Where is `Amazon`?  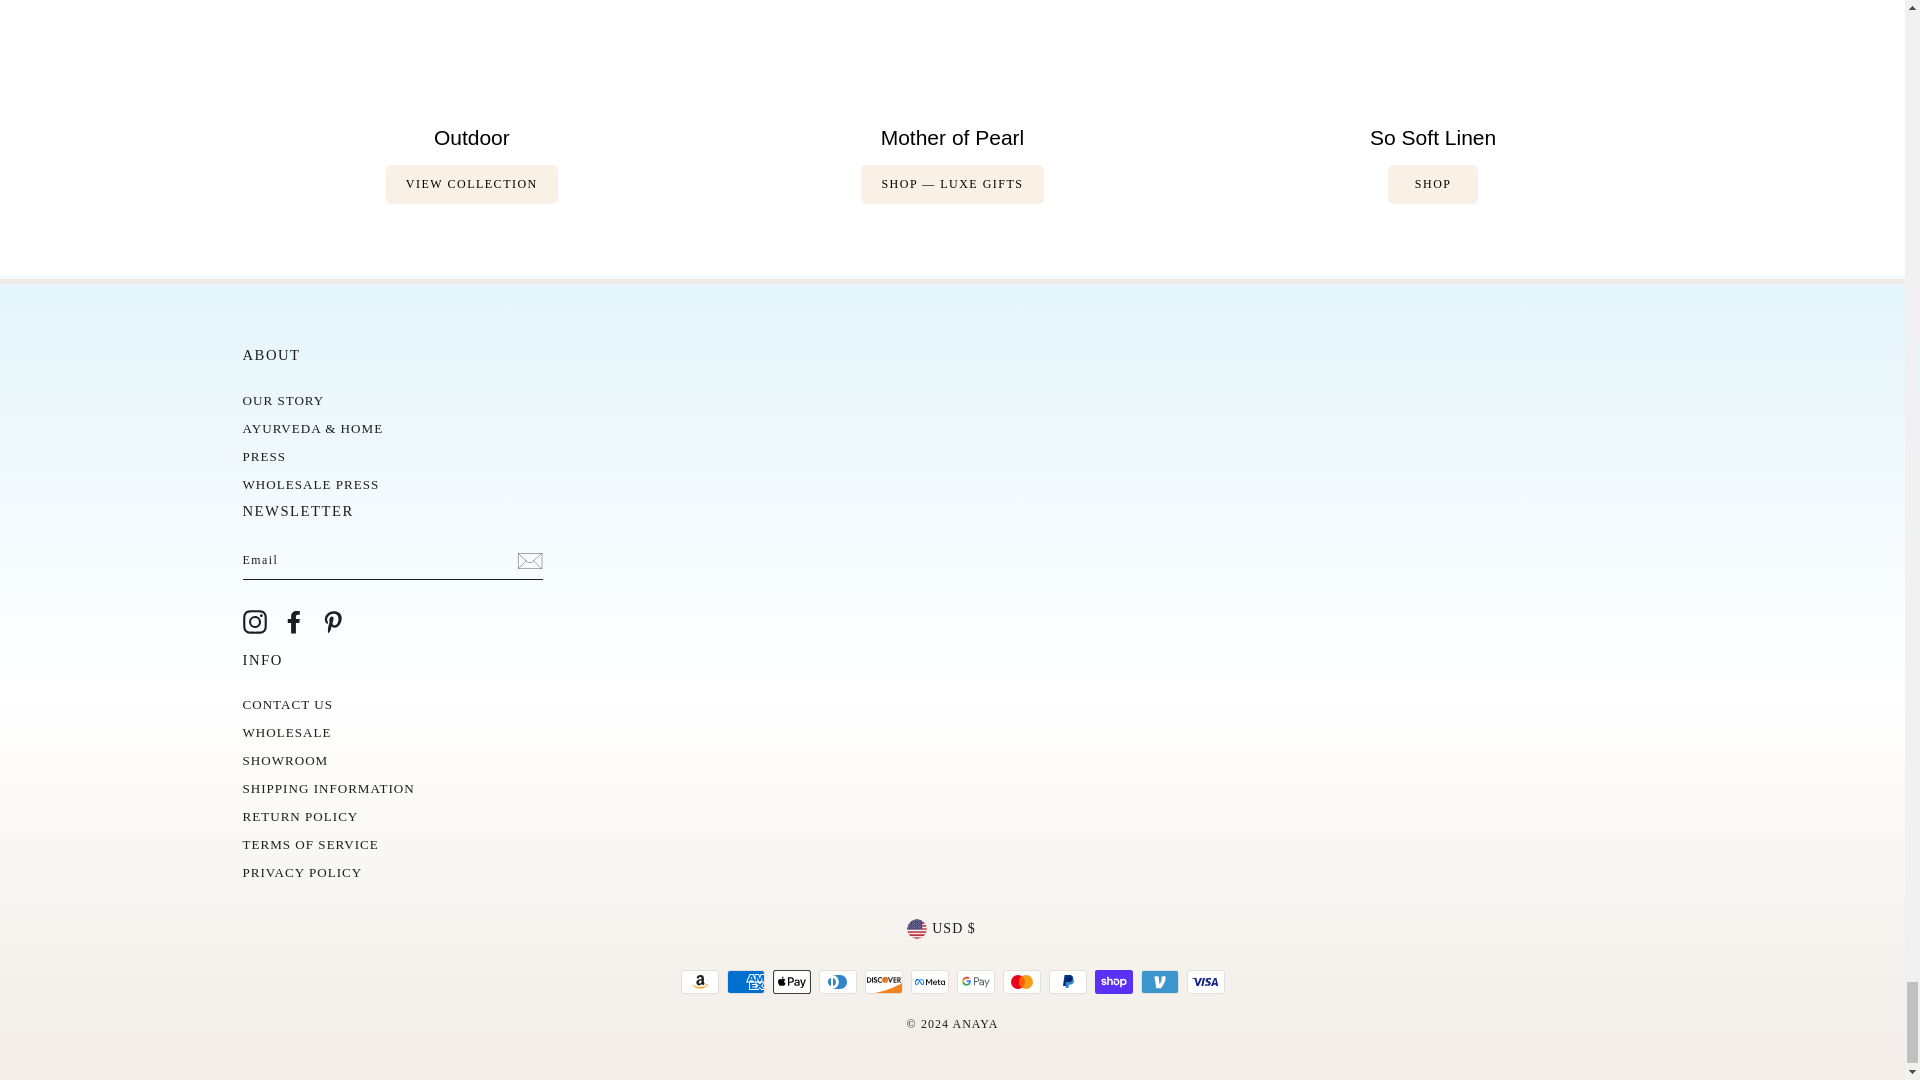 Amazon is located at coordinates (698, 981).